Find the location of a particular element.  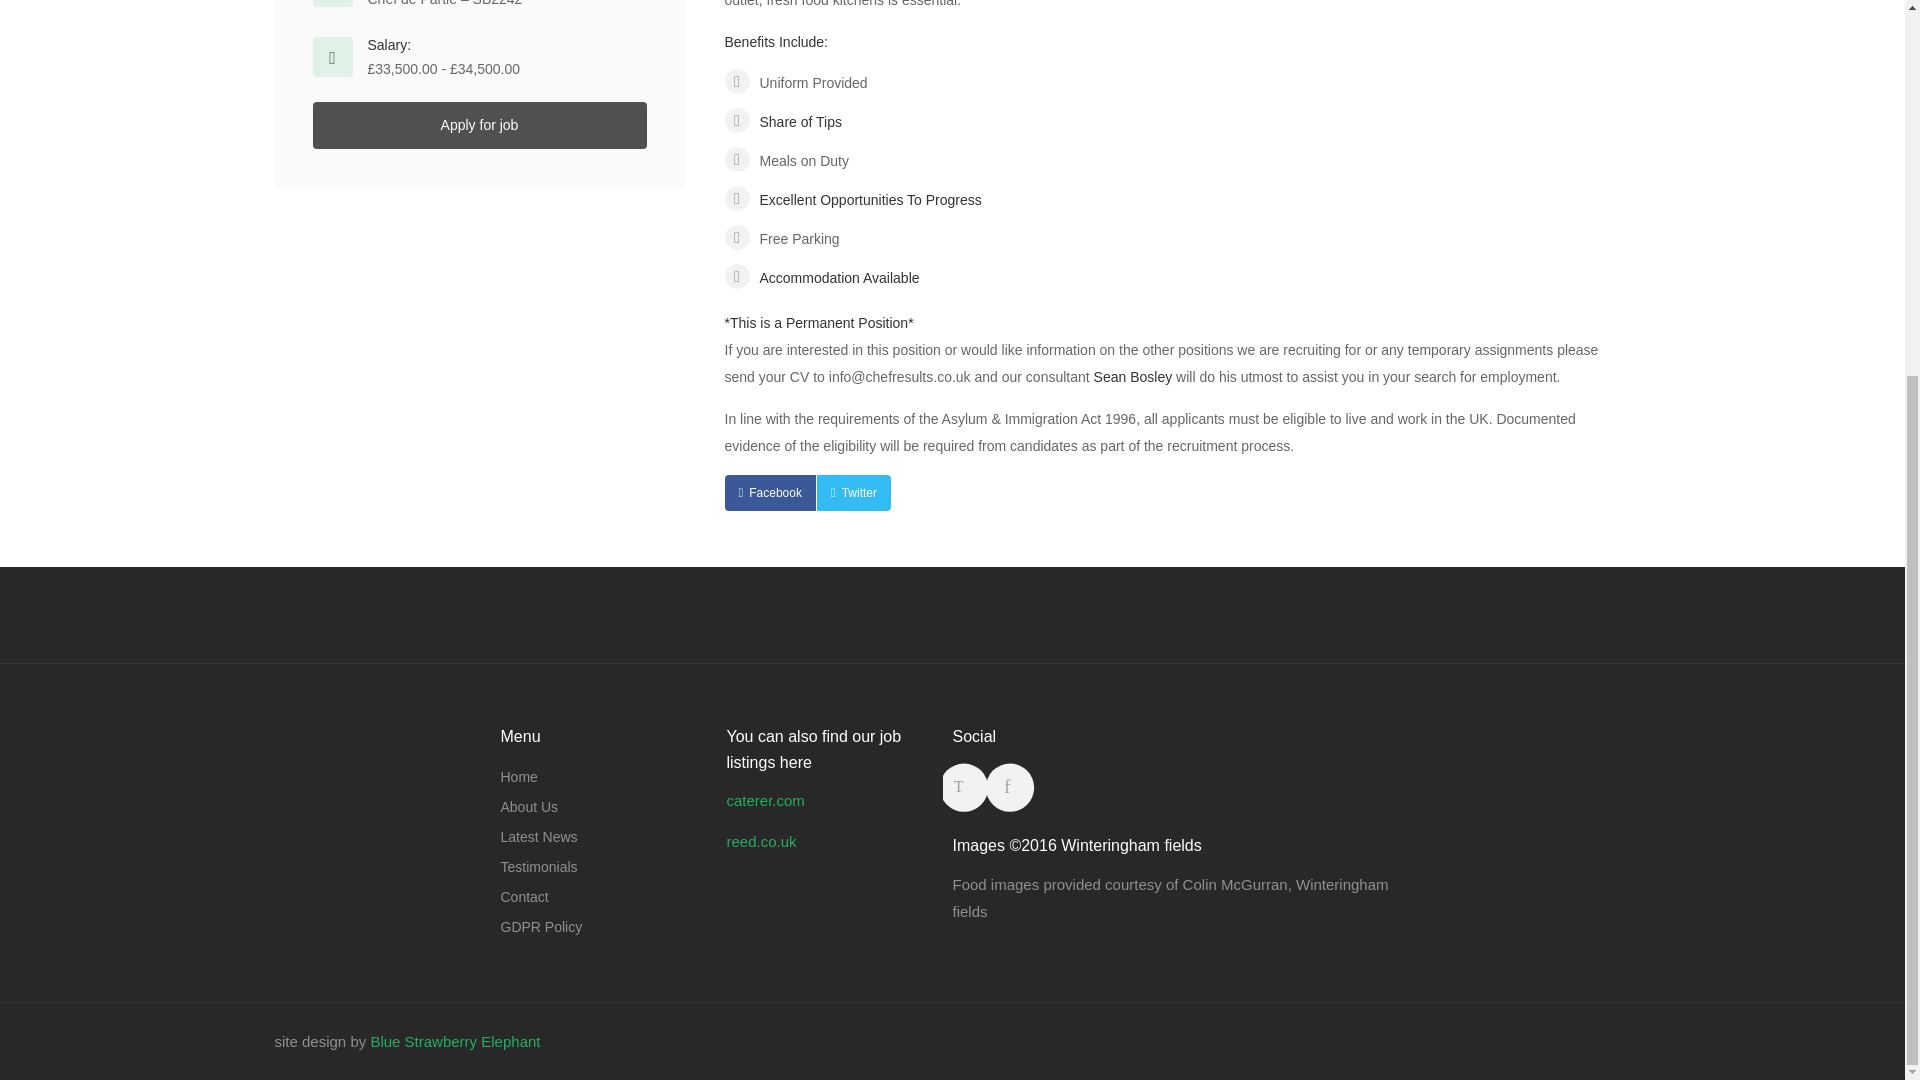

GDPR Policy is located at coordinates (540, 926).